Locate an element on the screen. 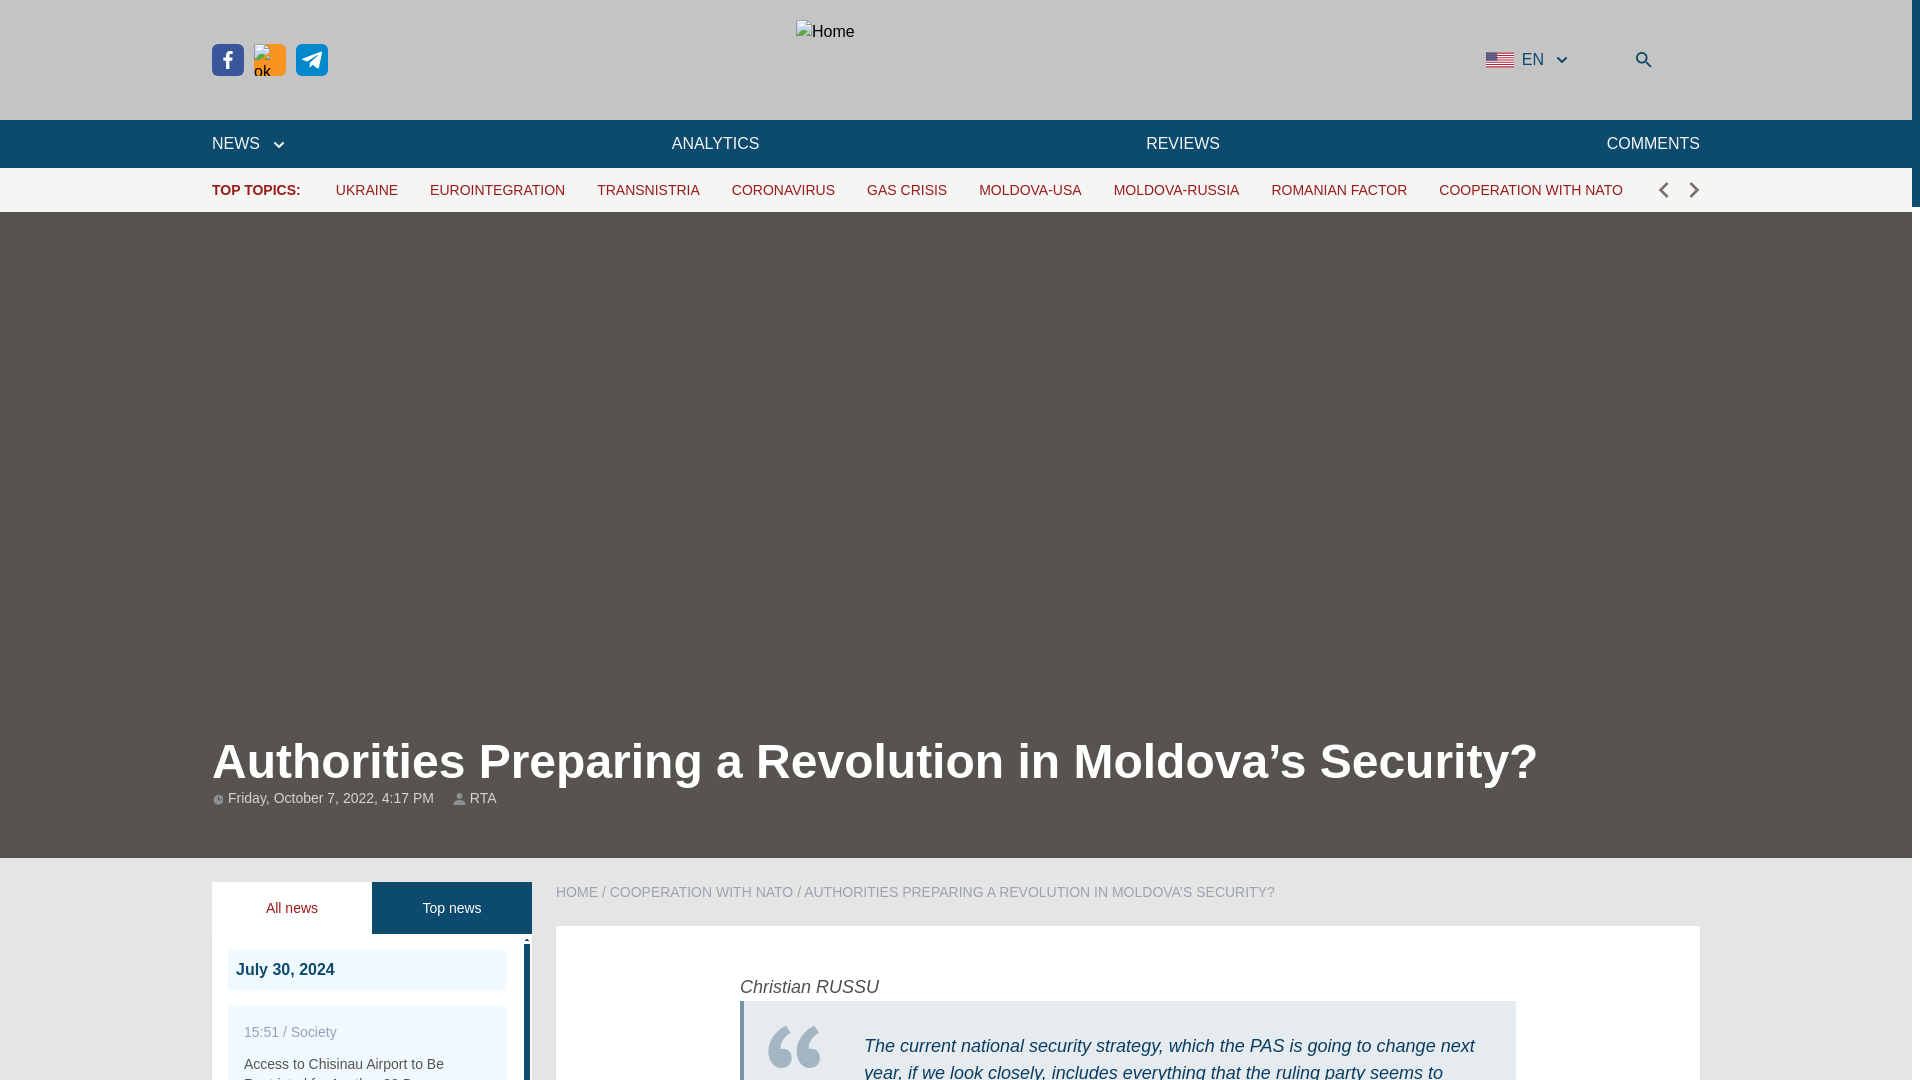 This screenshot has width=1920, height=1080. EUROINTEGRATION is located at coordinates (497, 190).